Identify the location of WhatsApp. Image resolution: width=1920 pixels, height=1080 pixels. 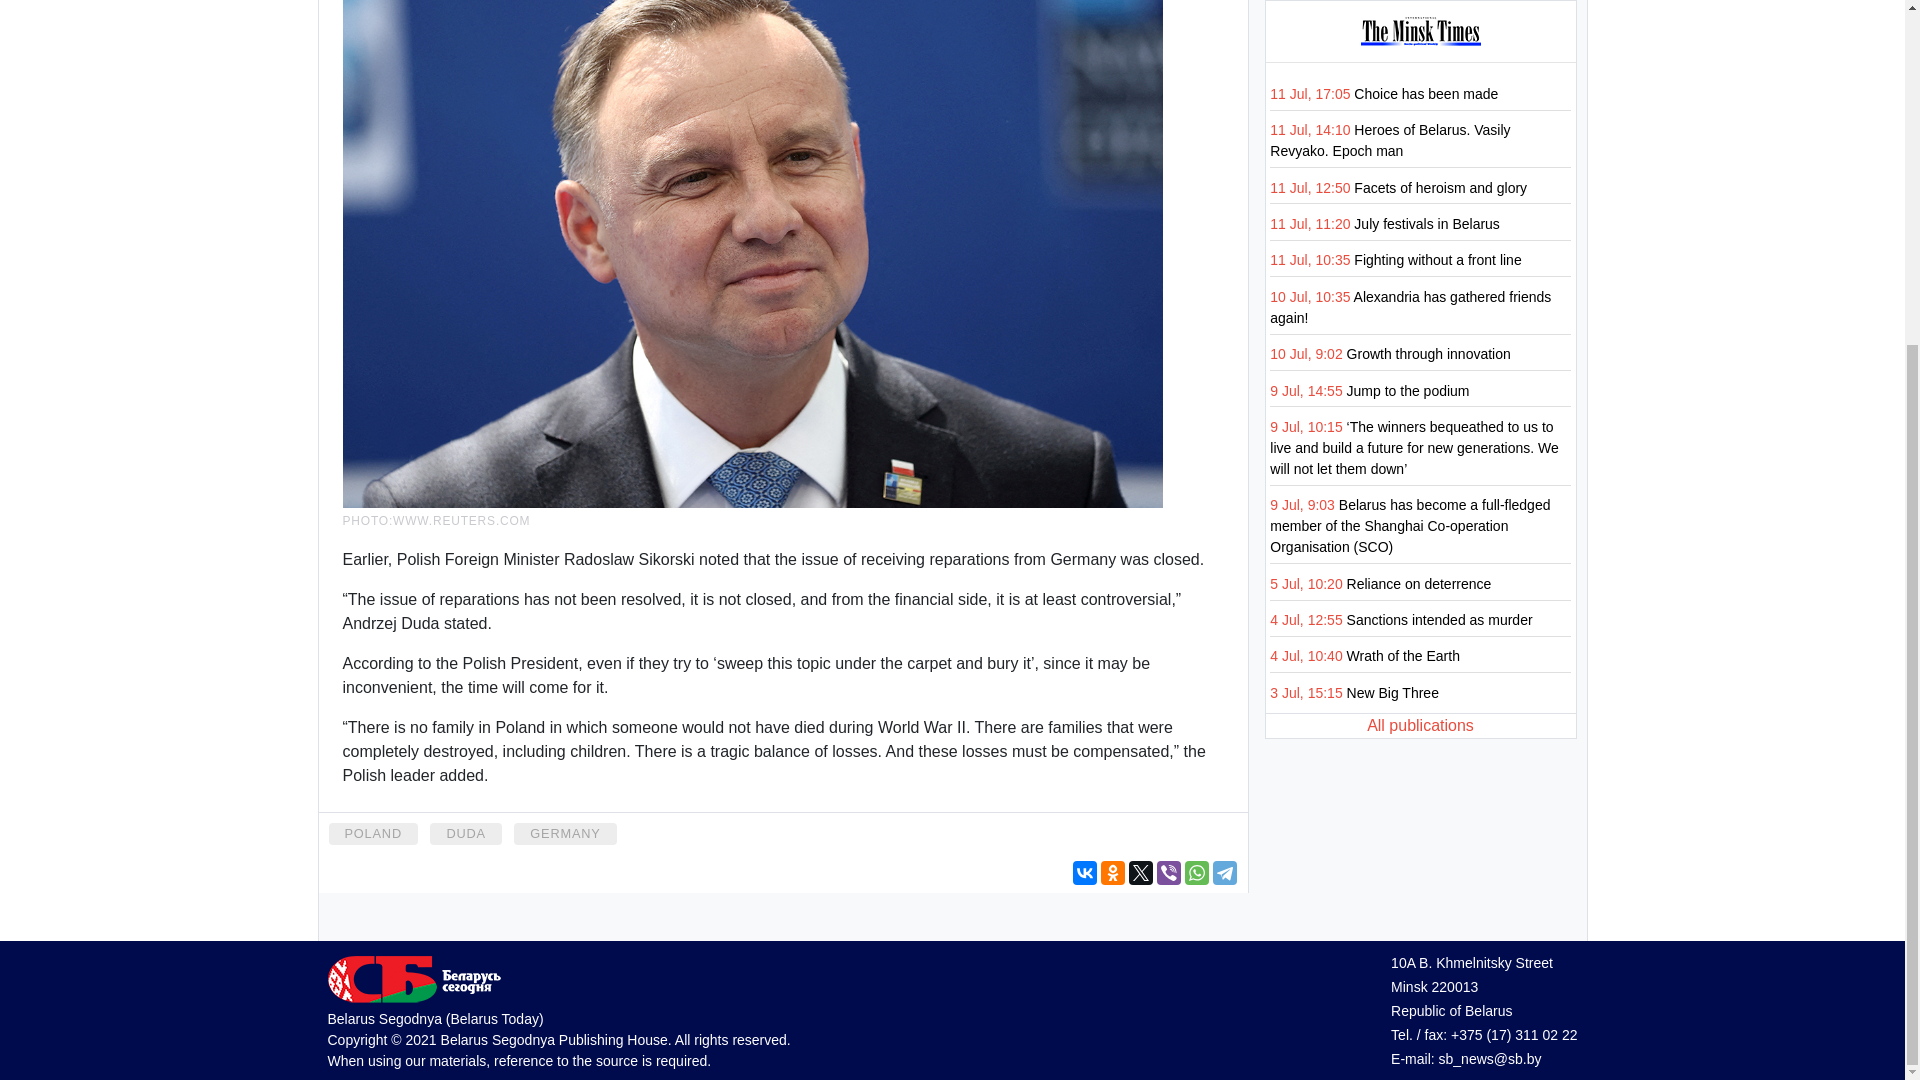
(1196, 872).